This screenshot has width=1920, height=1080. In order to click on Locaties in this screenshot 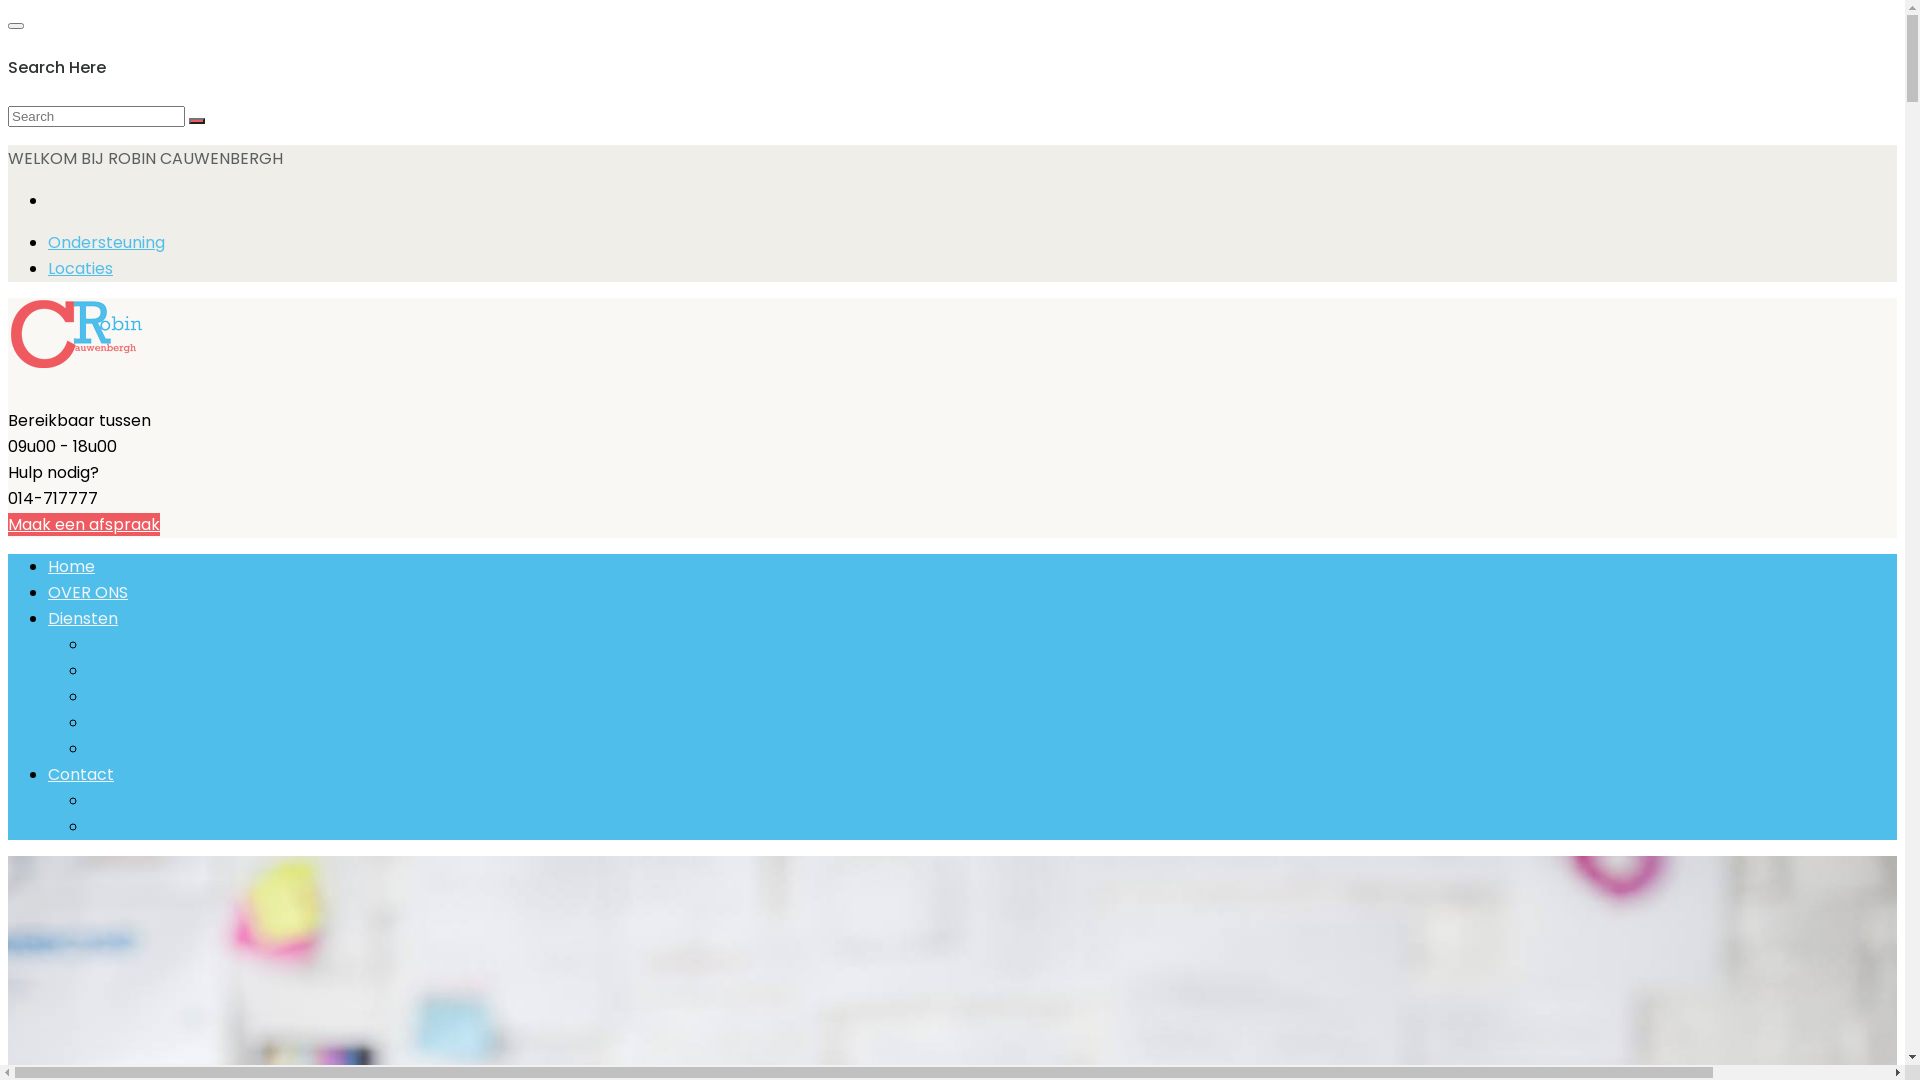, I will do `click(80, 268)`.